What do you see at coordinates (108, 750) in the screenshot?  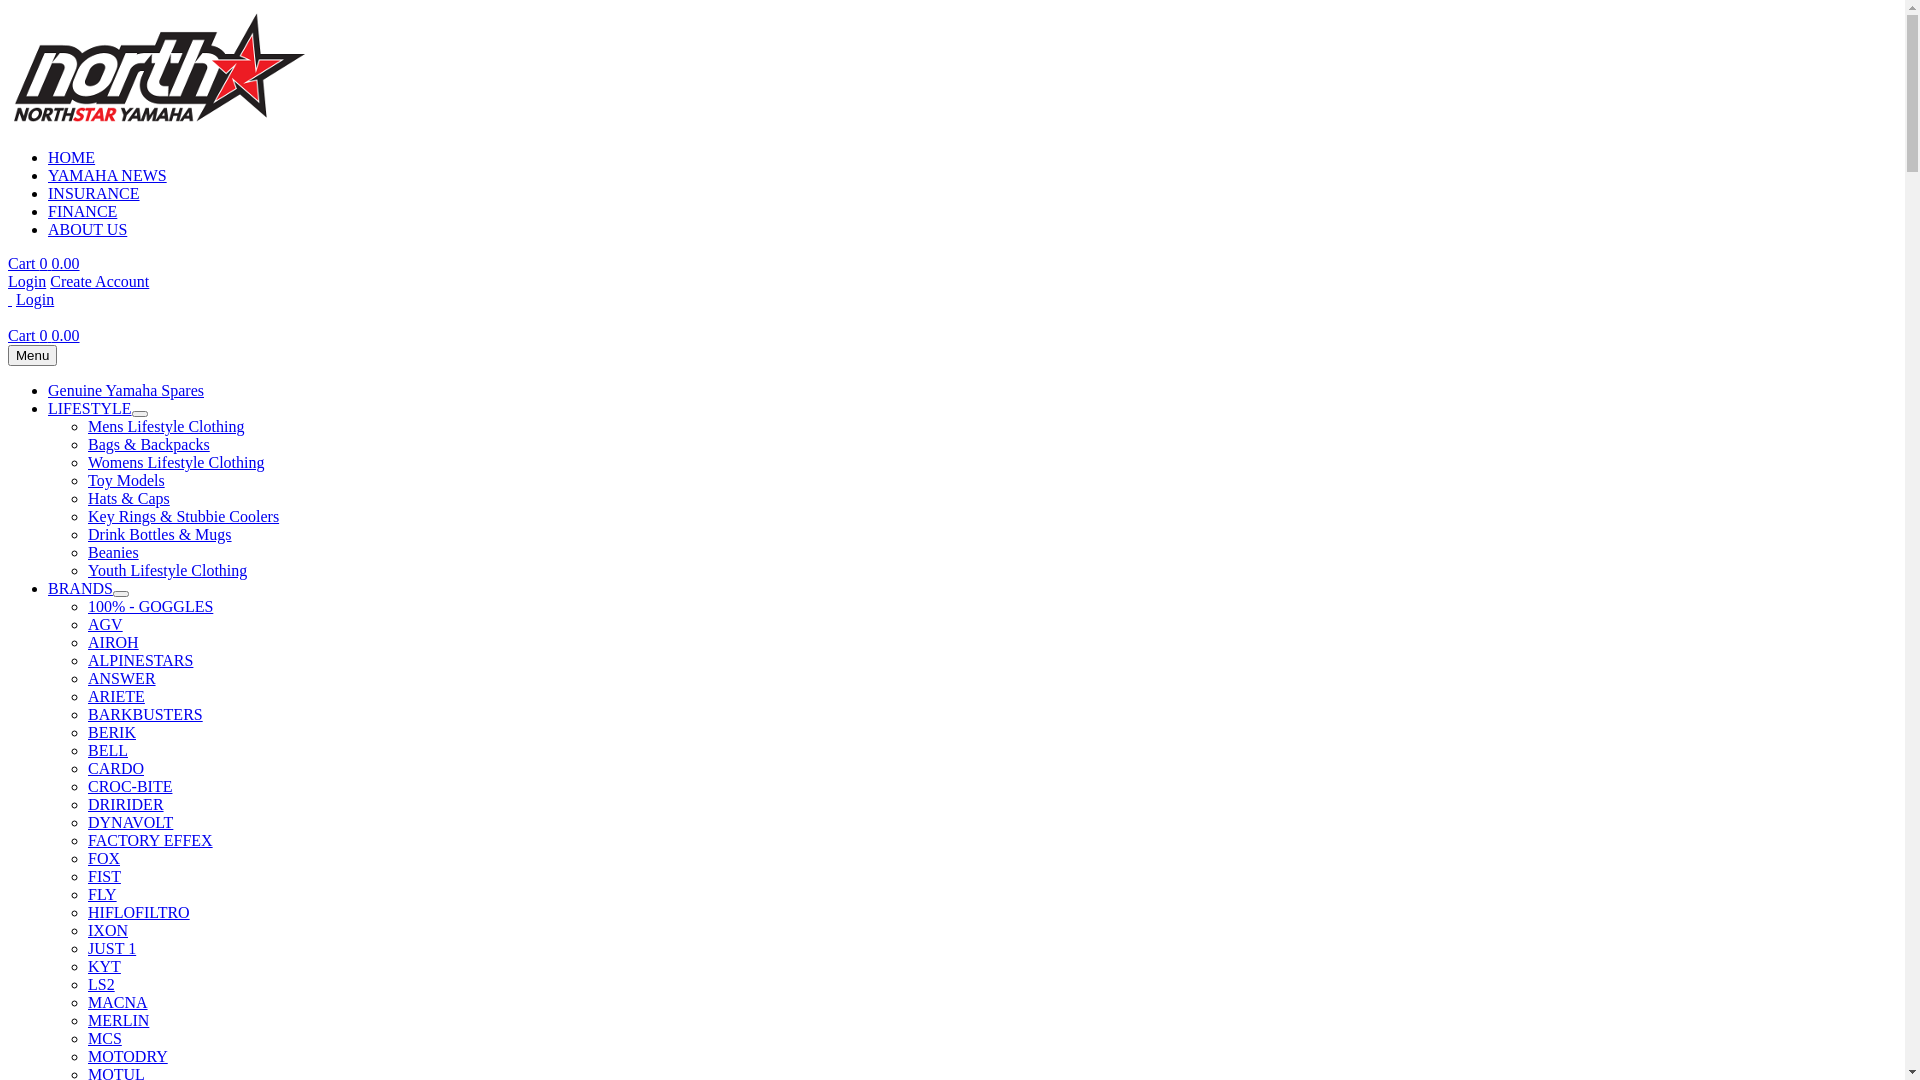 I see `BELL` at bounding box center [108, 750].